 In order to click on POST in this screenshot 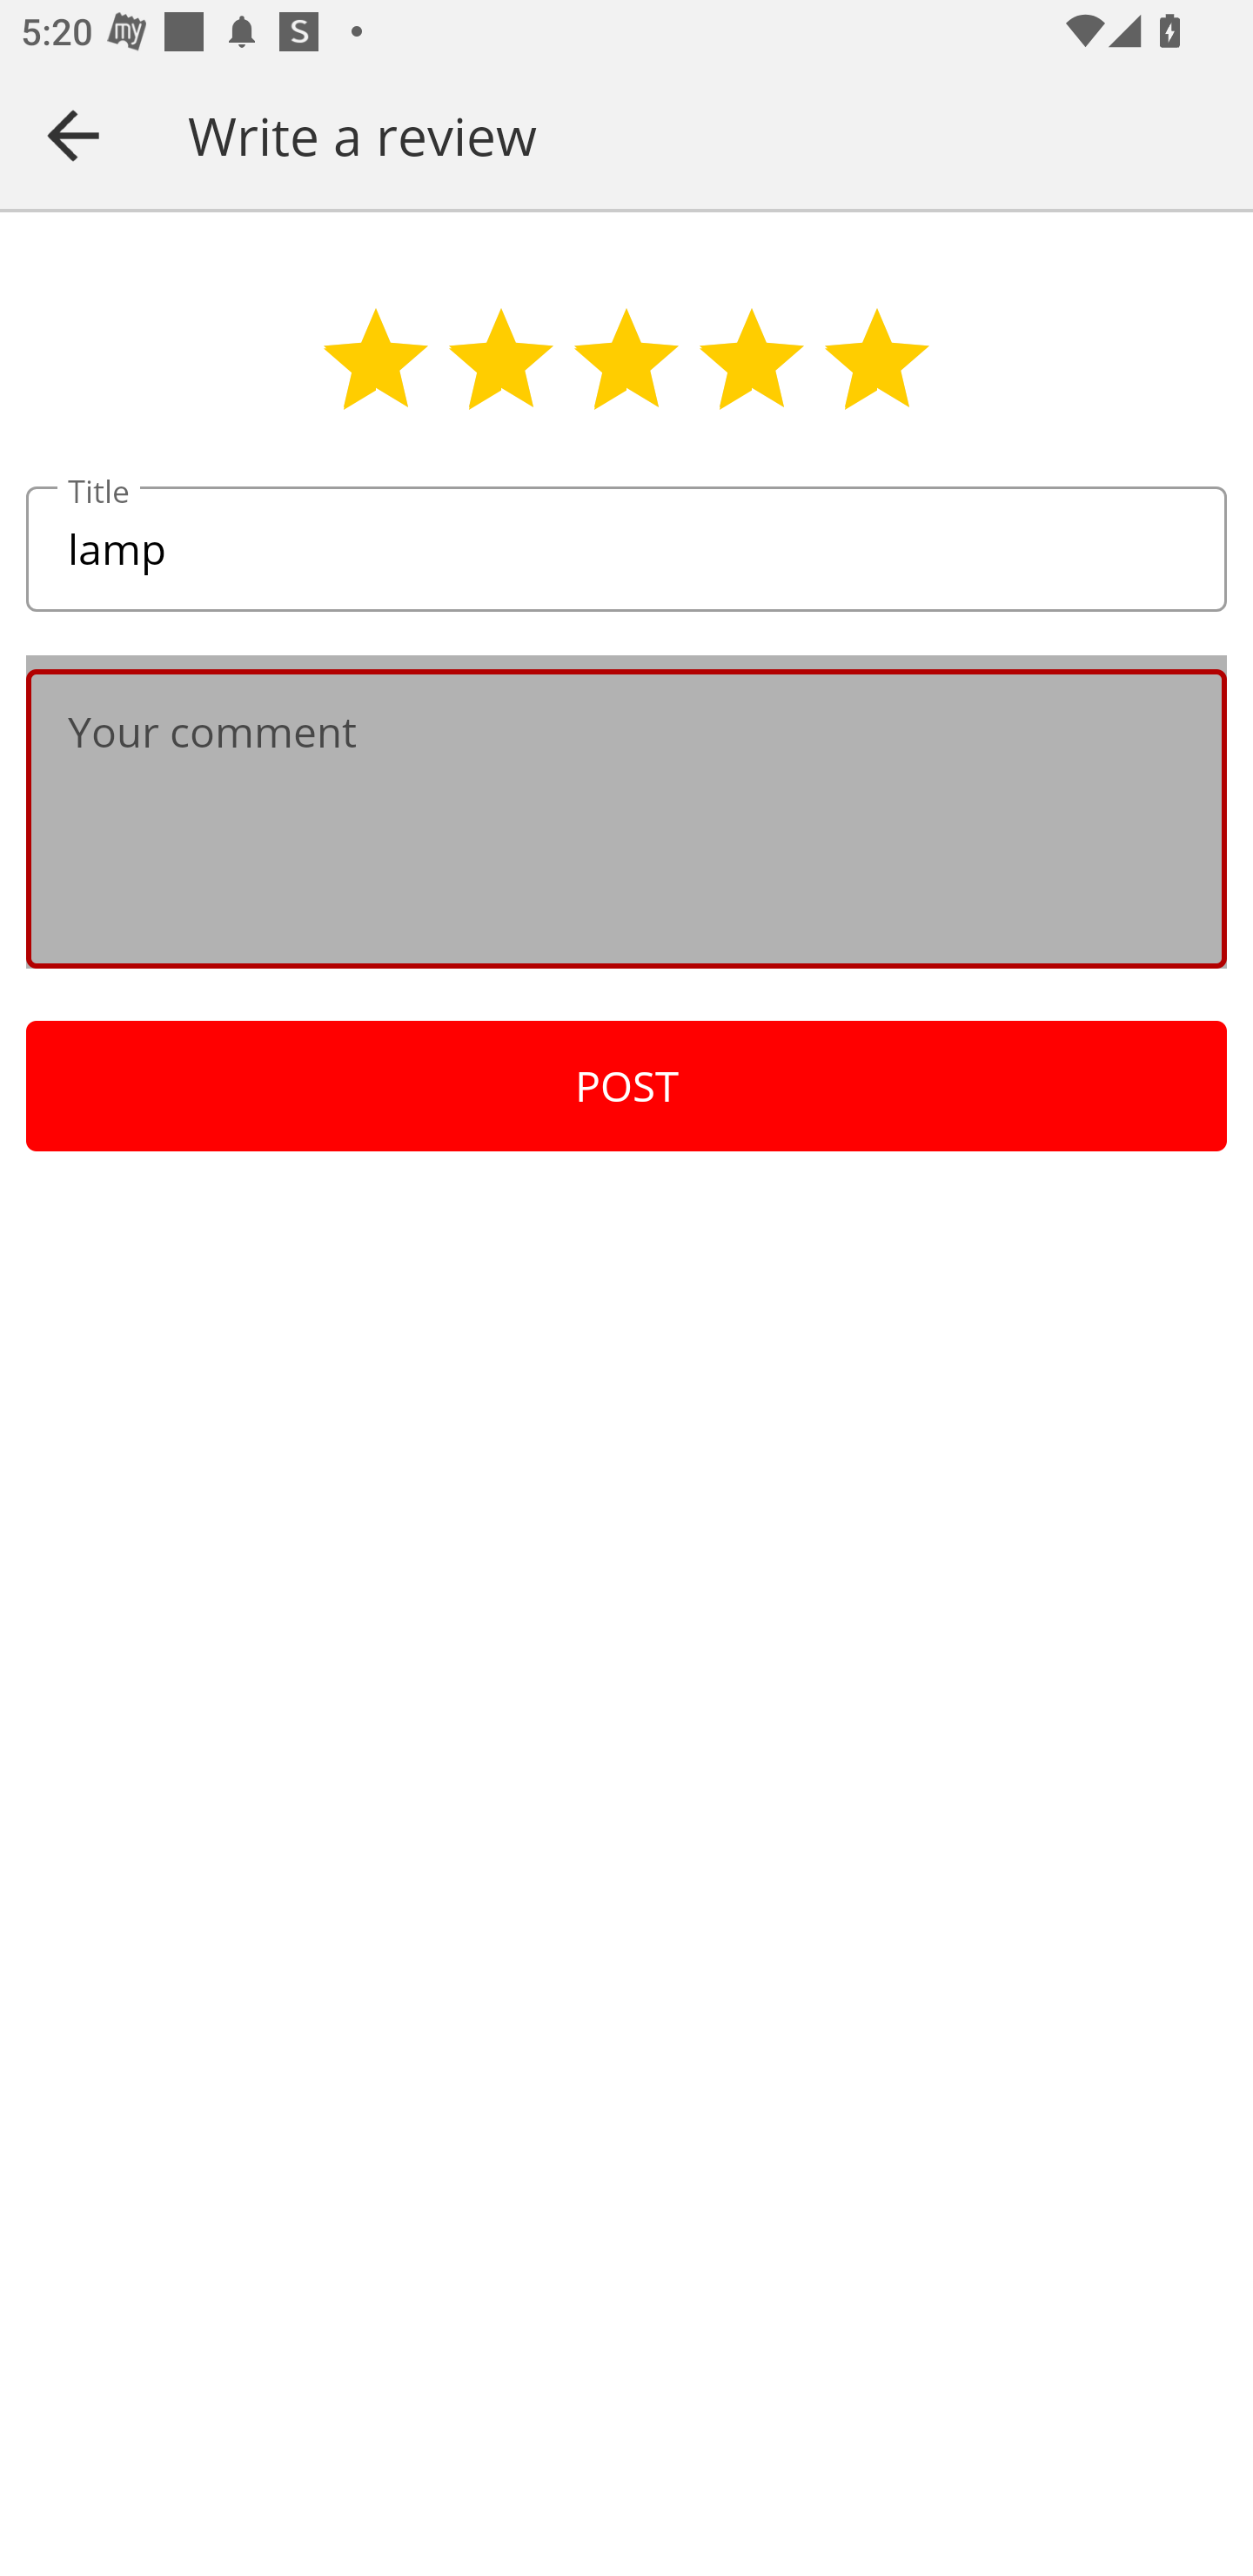, I will do `click(626, 1086)`.